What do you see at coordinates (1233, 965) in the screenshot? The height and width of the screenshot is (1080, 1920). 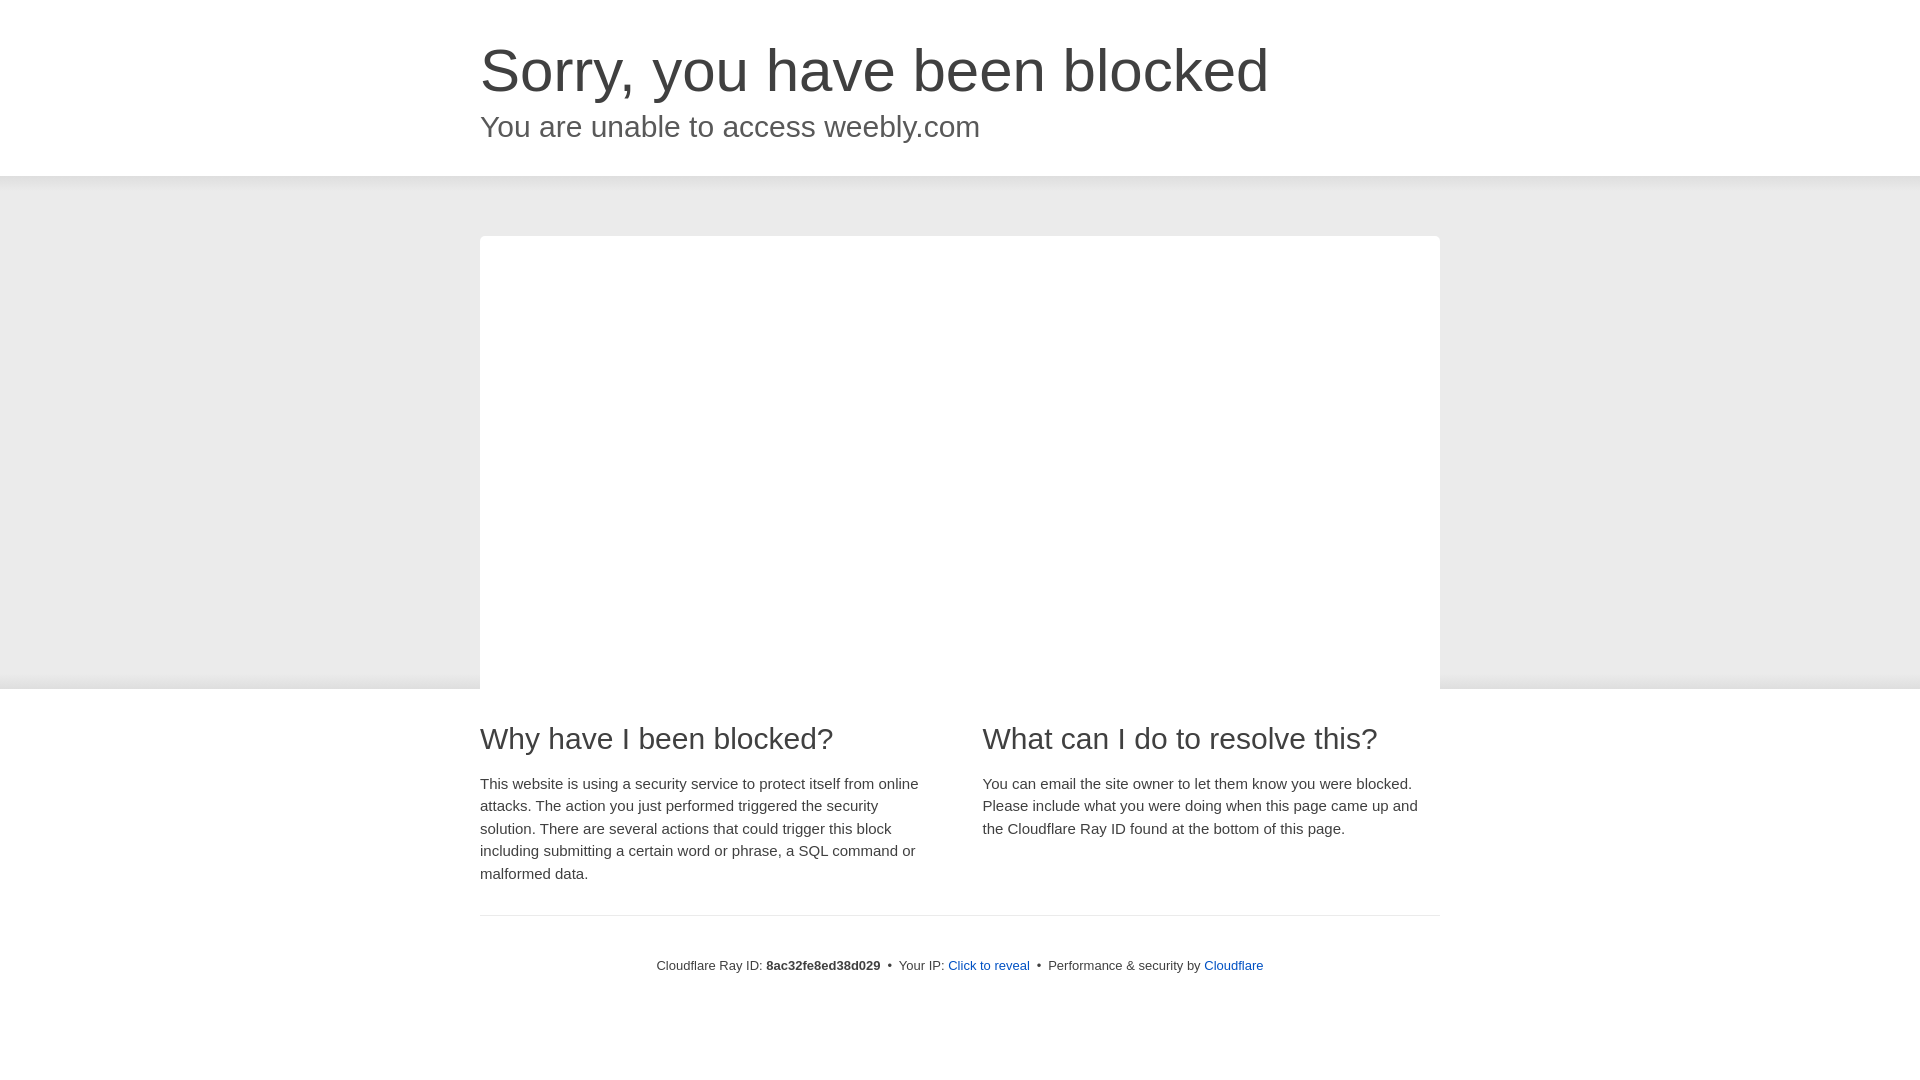 I see `Cloudflare` at bounding box center [1233, 965].